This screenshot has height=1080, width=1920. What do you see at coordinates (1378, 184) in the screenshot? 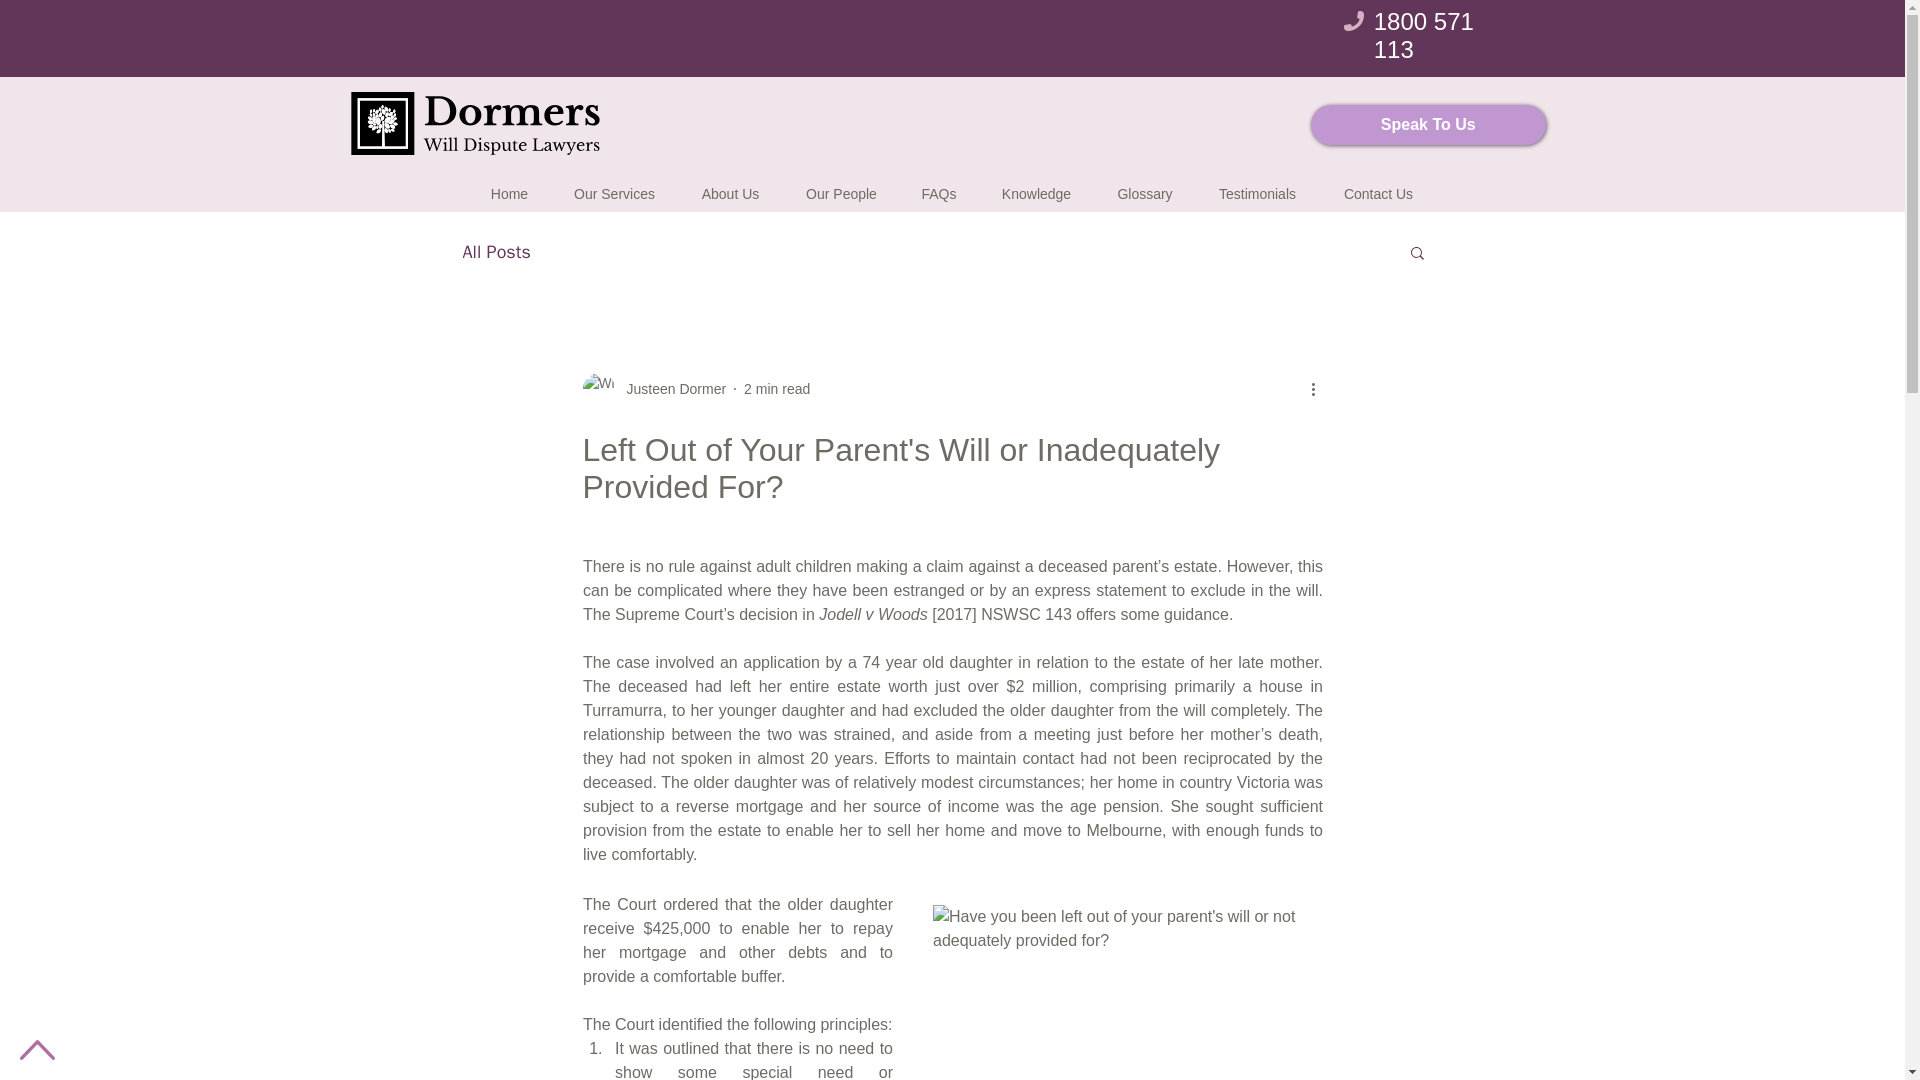
I see `Contact Us` at bounding box center [1378, 184].